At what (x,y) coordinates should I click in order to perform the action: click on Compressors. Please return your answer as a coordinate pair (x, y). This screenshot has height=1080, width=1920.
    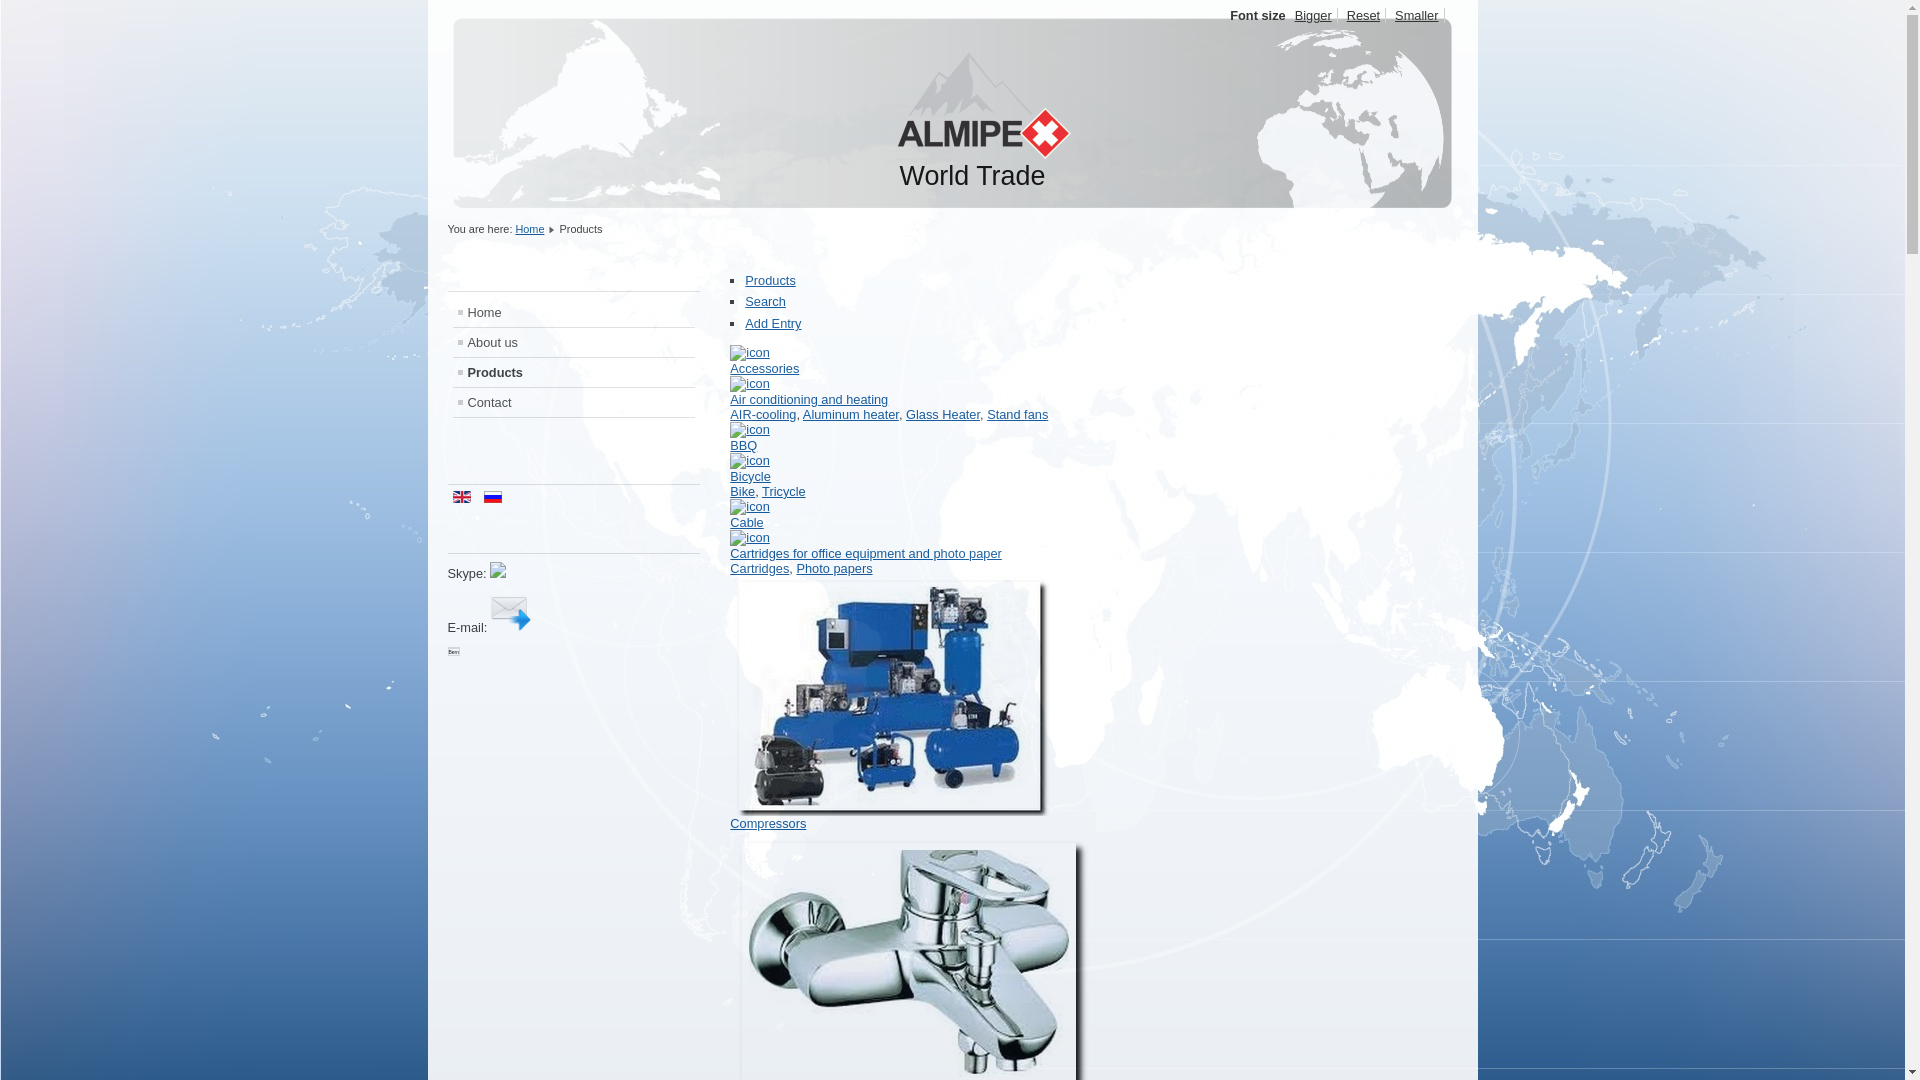
    Looking at the image, I should click on (768, 824).